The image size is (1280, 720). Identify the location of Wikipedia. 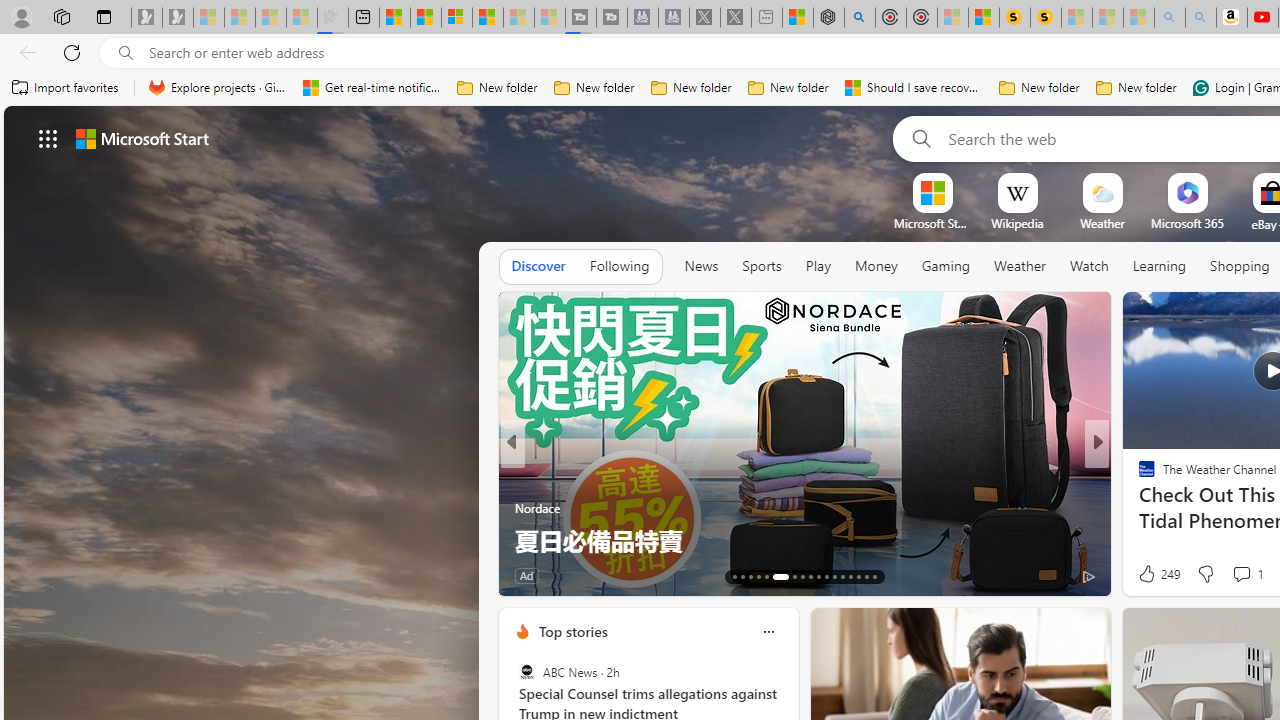
(1017, 223).